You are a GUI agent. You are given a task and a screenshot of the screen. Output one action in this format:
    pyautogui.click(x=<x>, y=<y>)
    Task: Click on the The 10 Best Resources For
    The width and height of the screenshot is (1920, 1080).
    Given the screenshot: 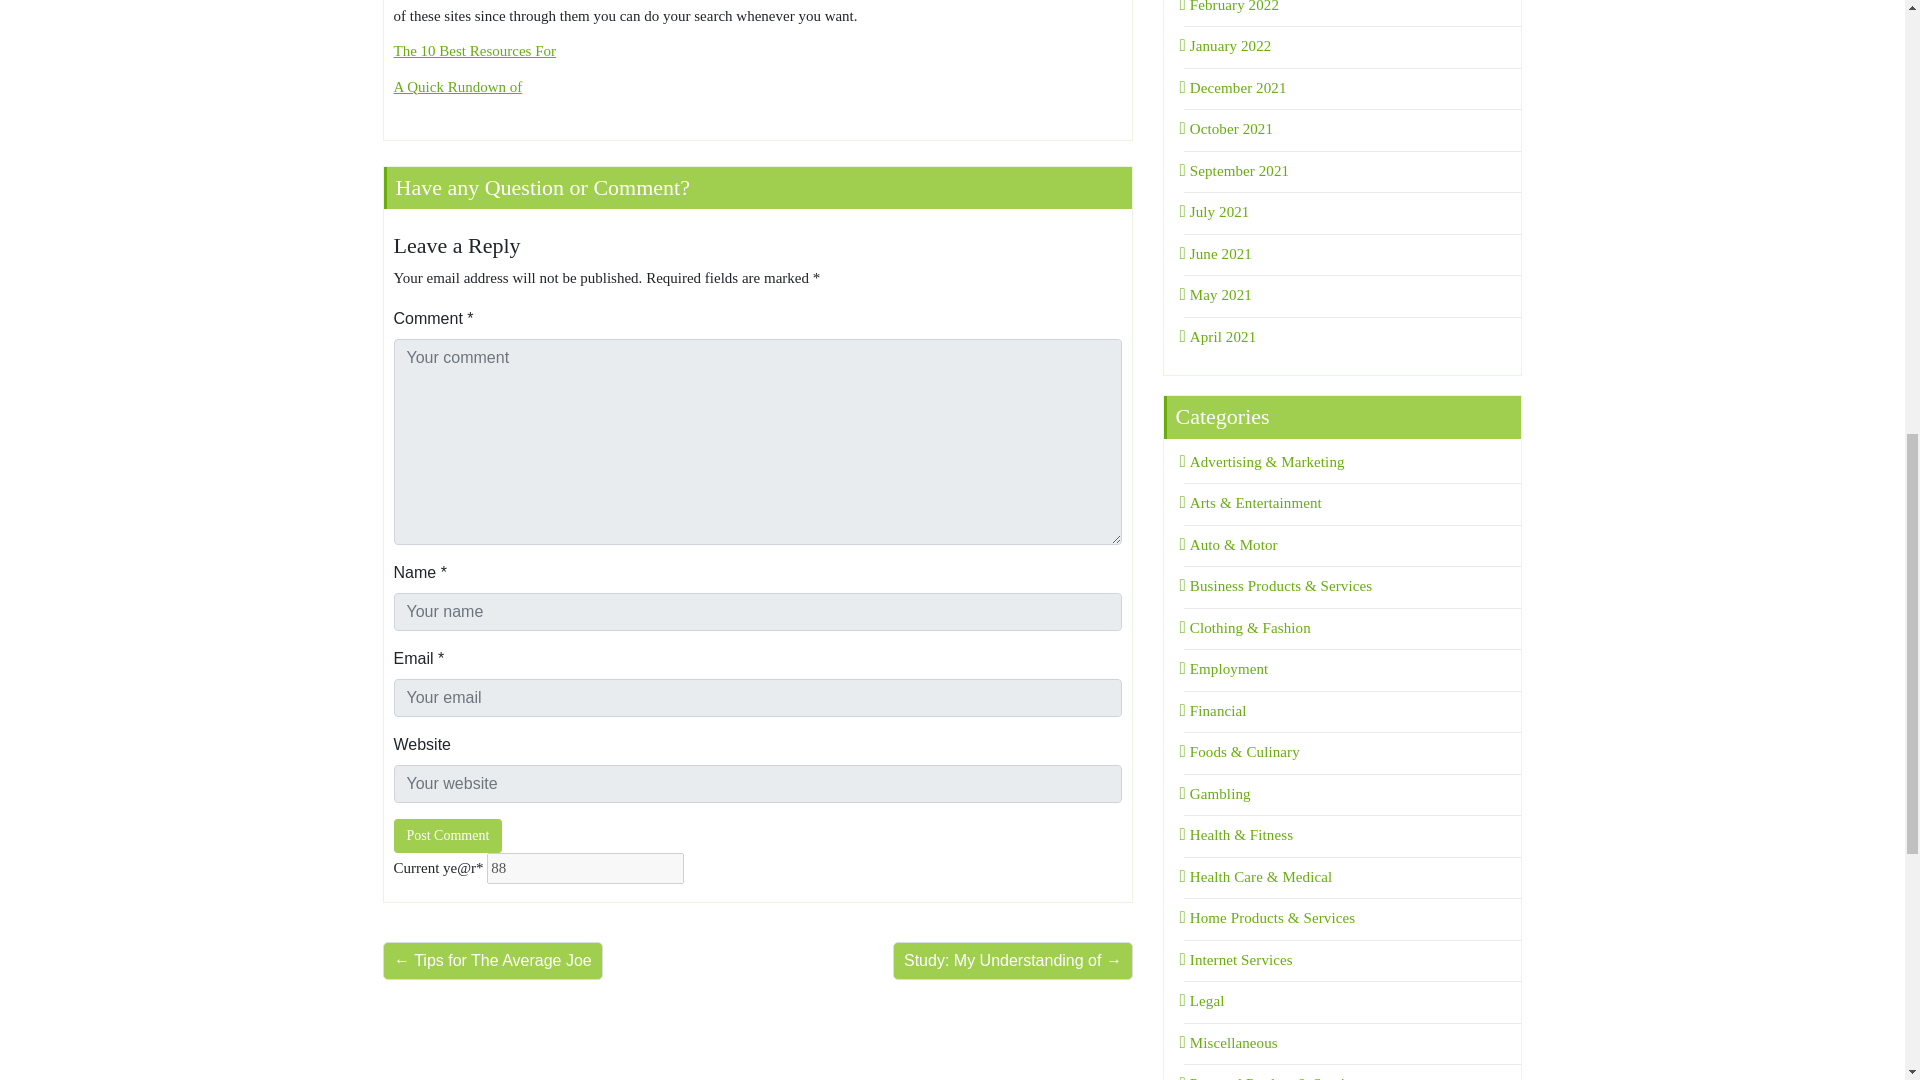 What is the action you would take?
    pyautogui.click(x=474, y=51)
    